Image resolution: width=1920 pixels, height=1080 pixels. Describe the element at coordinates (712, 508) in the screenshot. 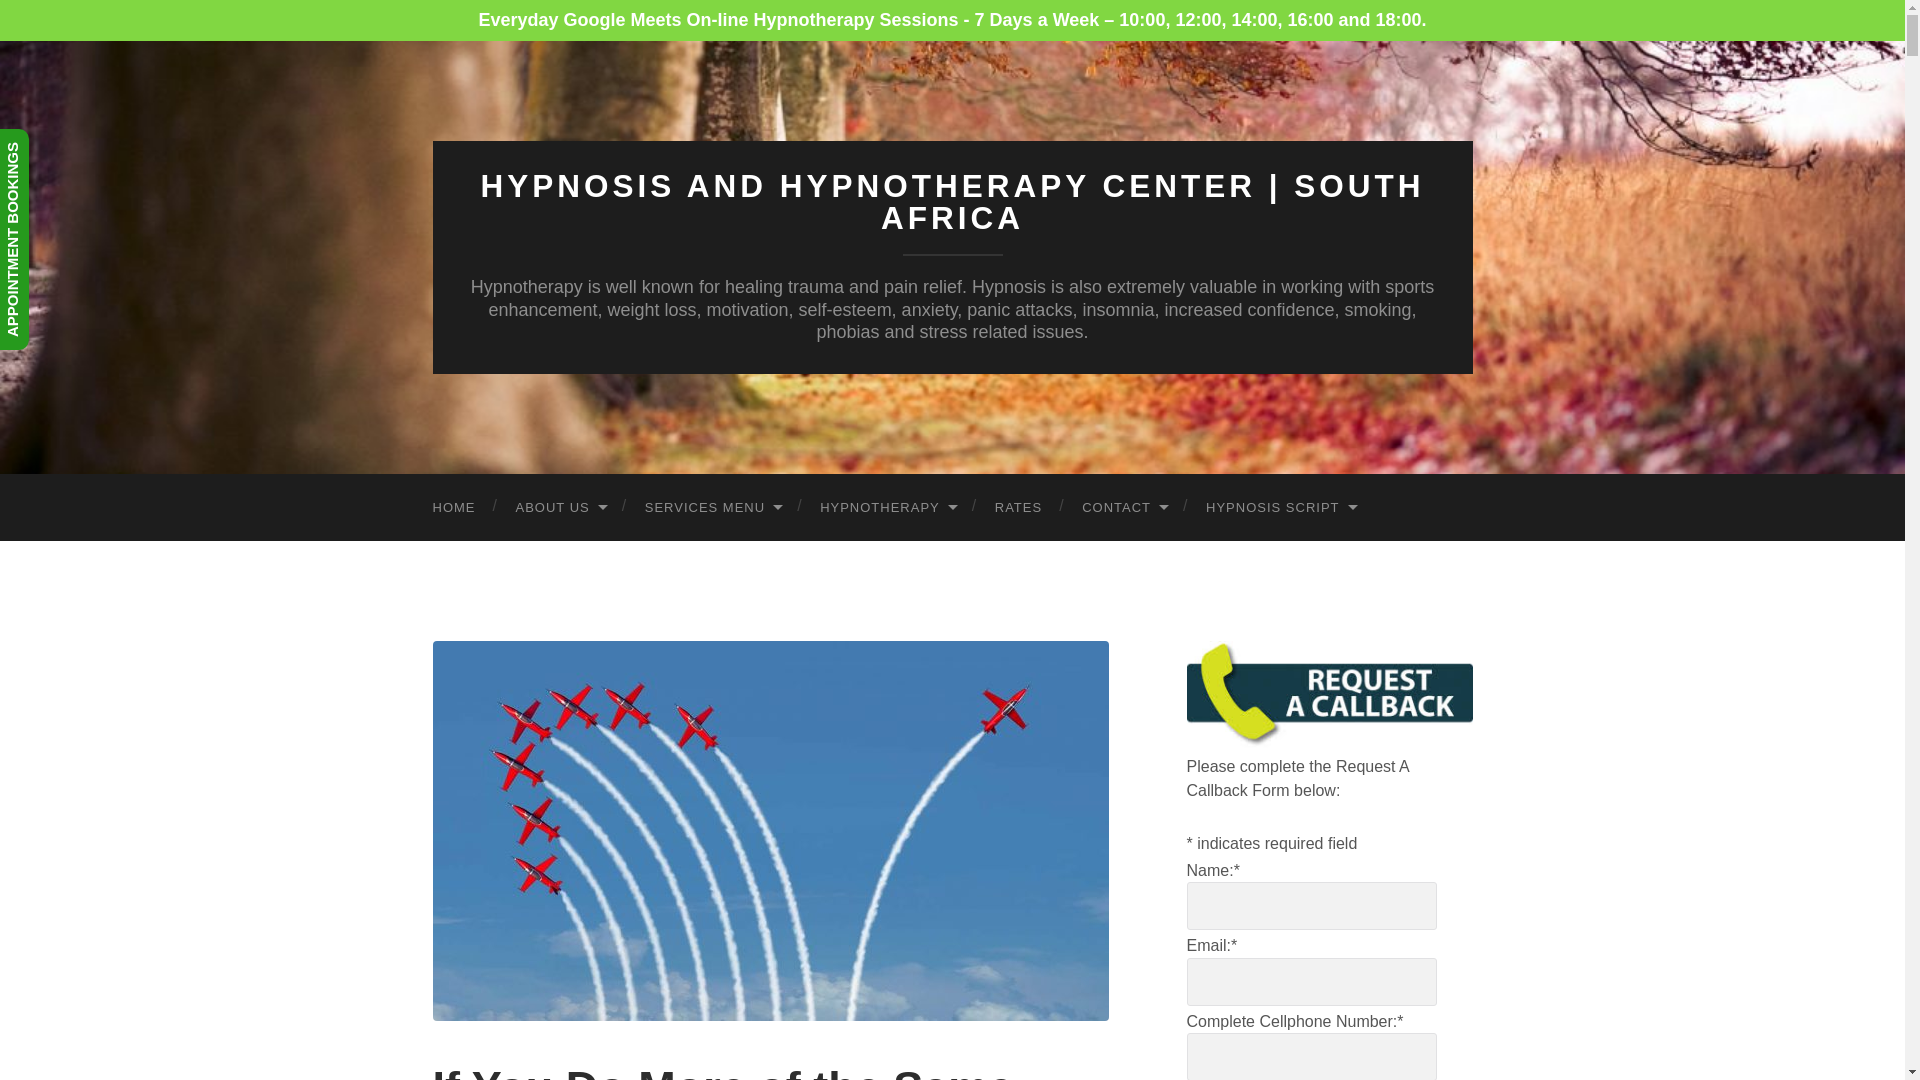

I see `SERVICES MENU` at that location.